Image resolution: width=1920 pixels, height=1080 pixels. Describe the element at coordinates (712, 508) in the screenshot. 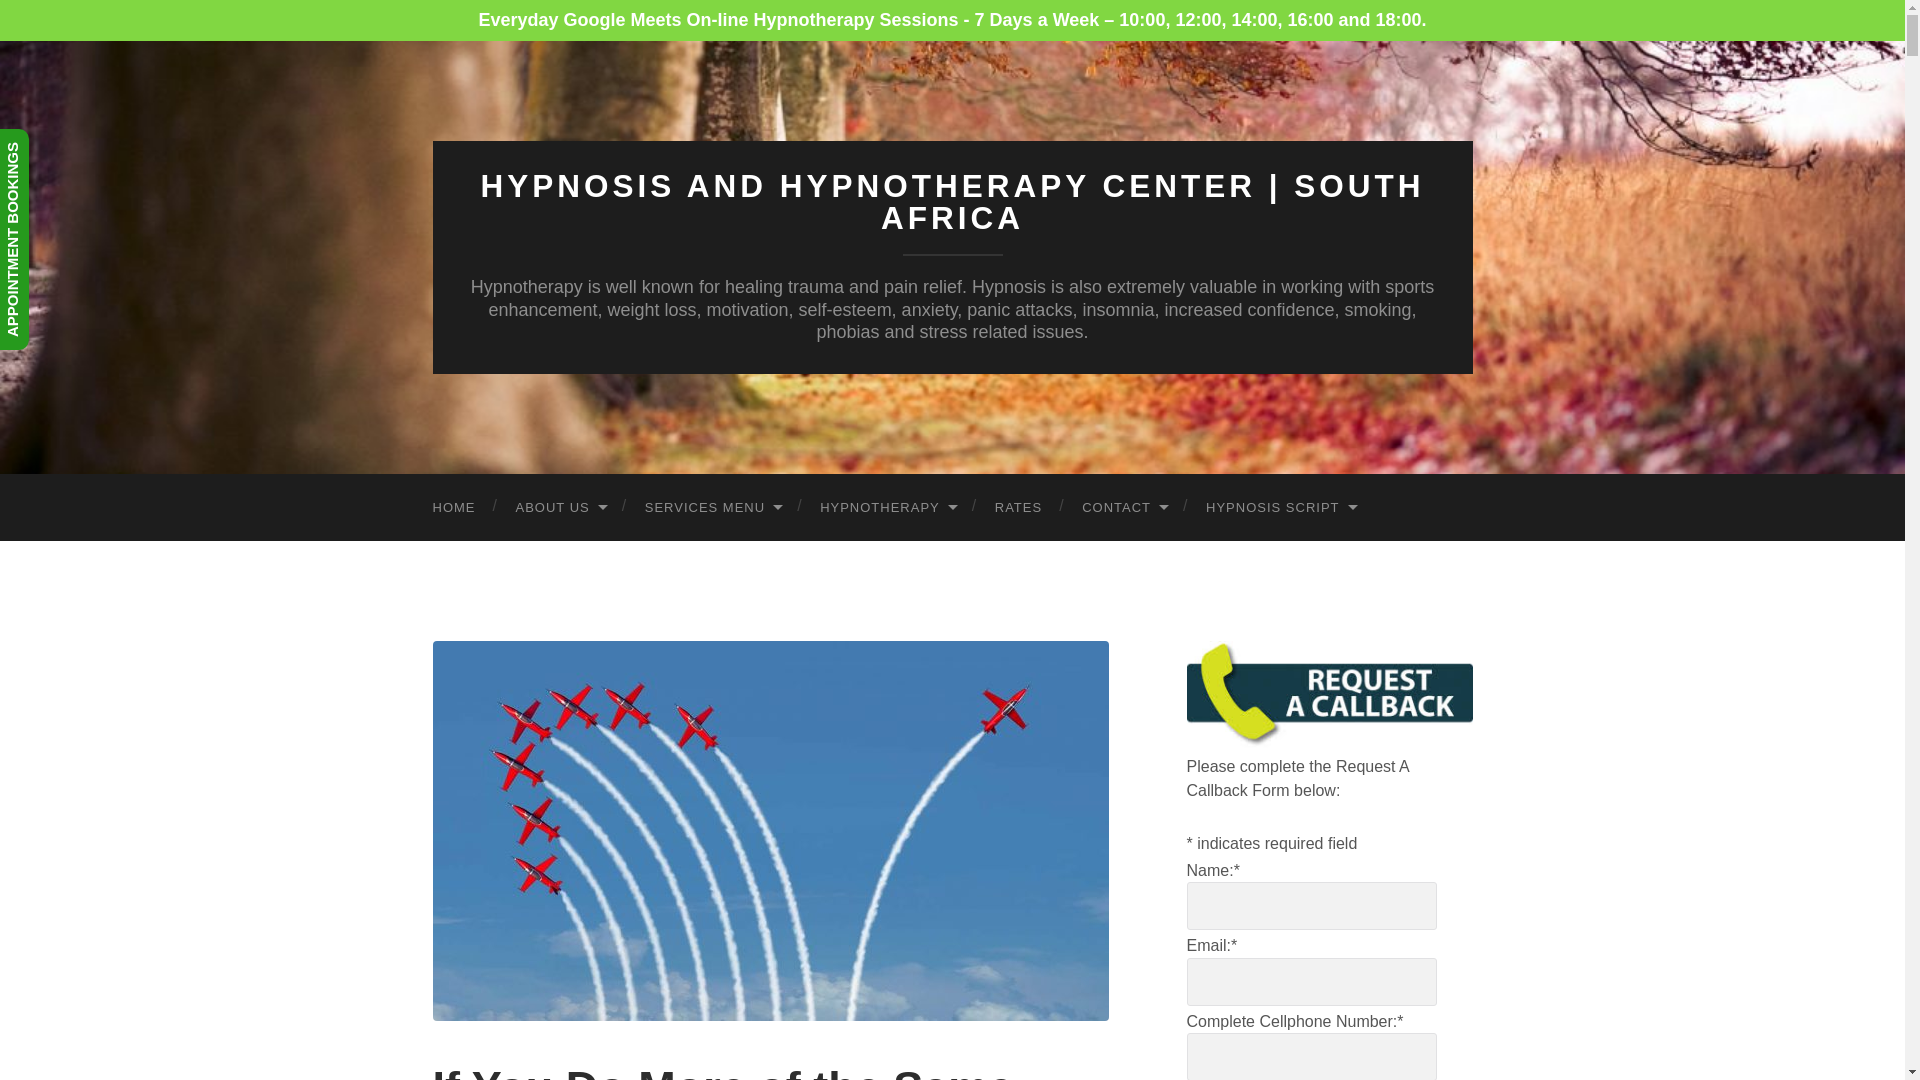

I see `SERVICES MENU` at that location.